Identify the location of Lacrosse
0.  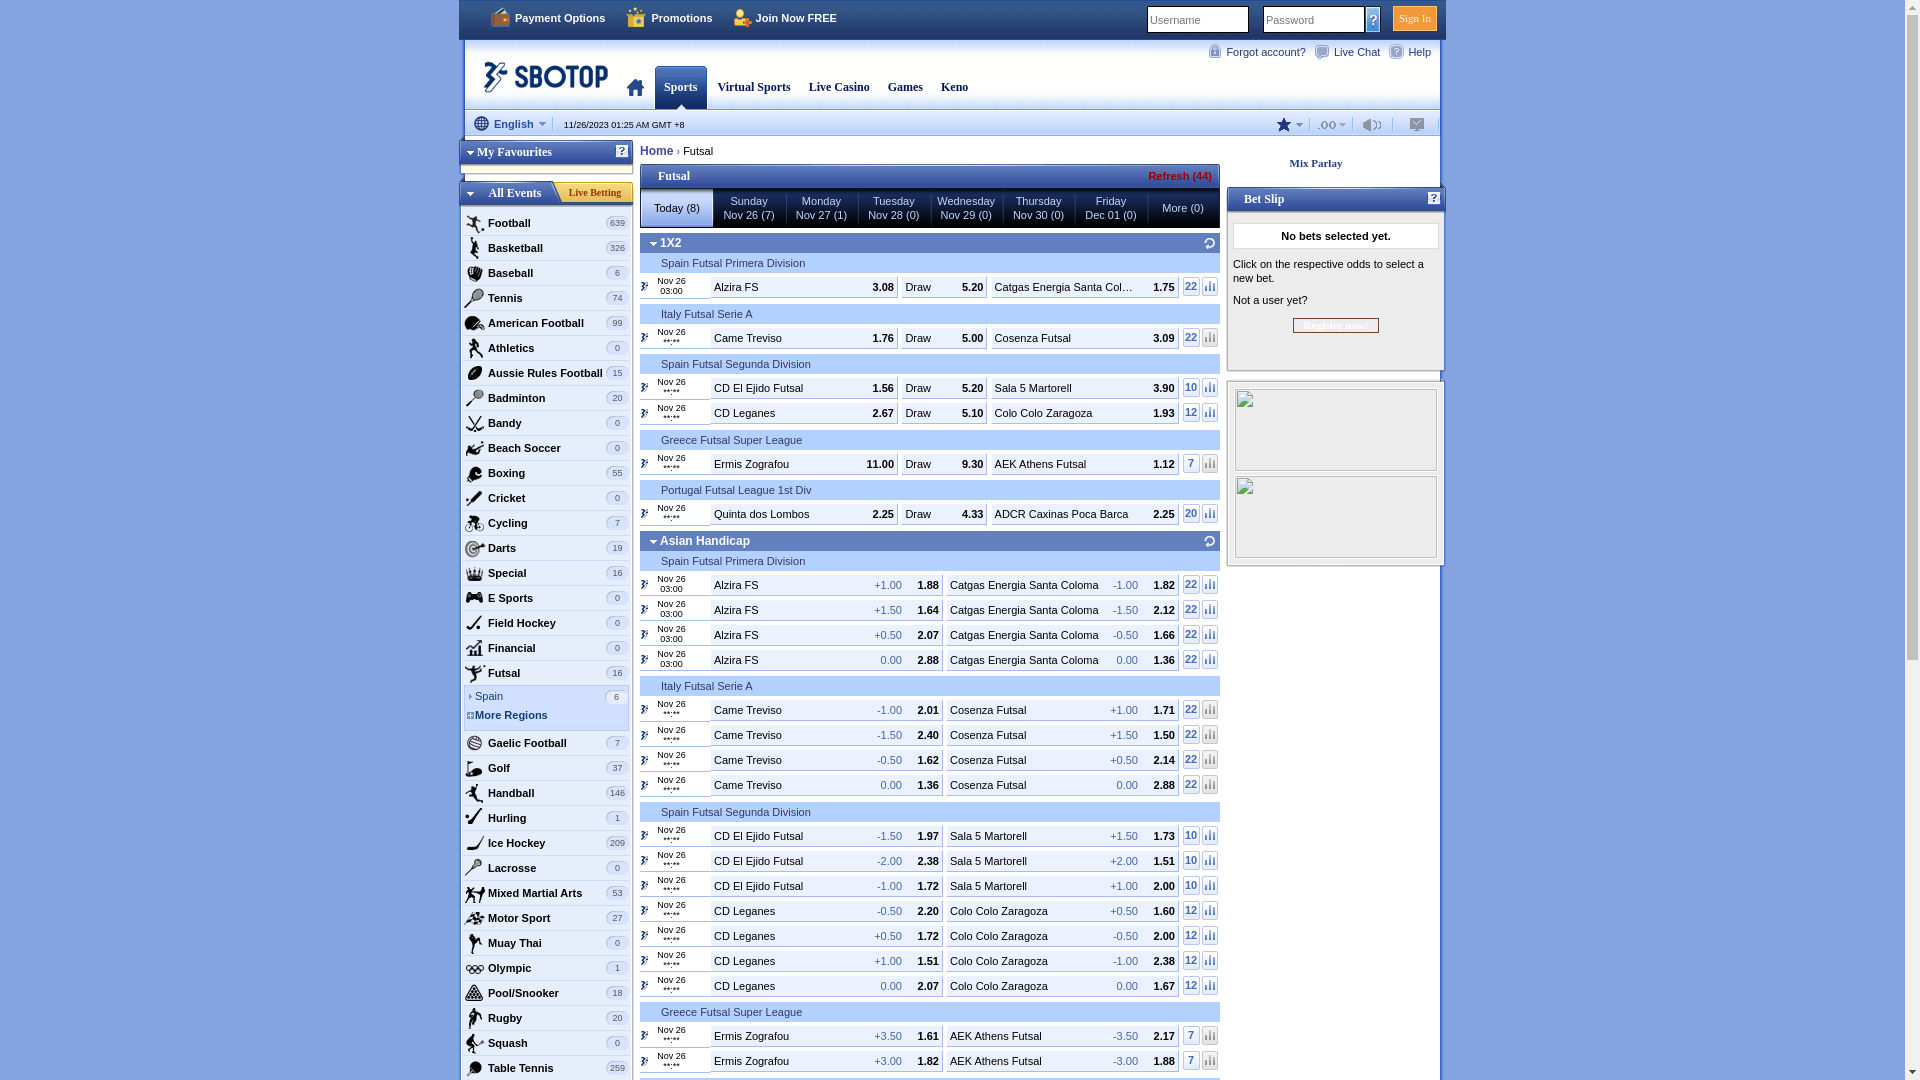
(546, 868).